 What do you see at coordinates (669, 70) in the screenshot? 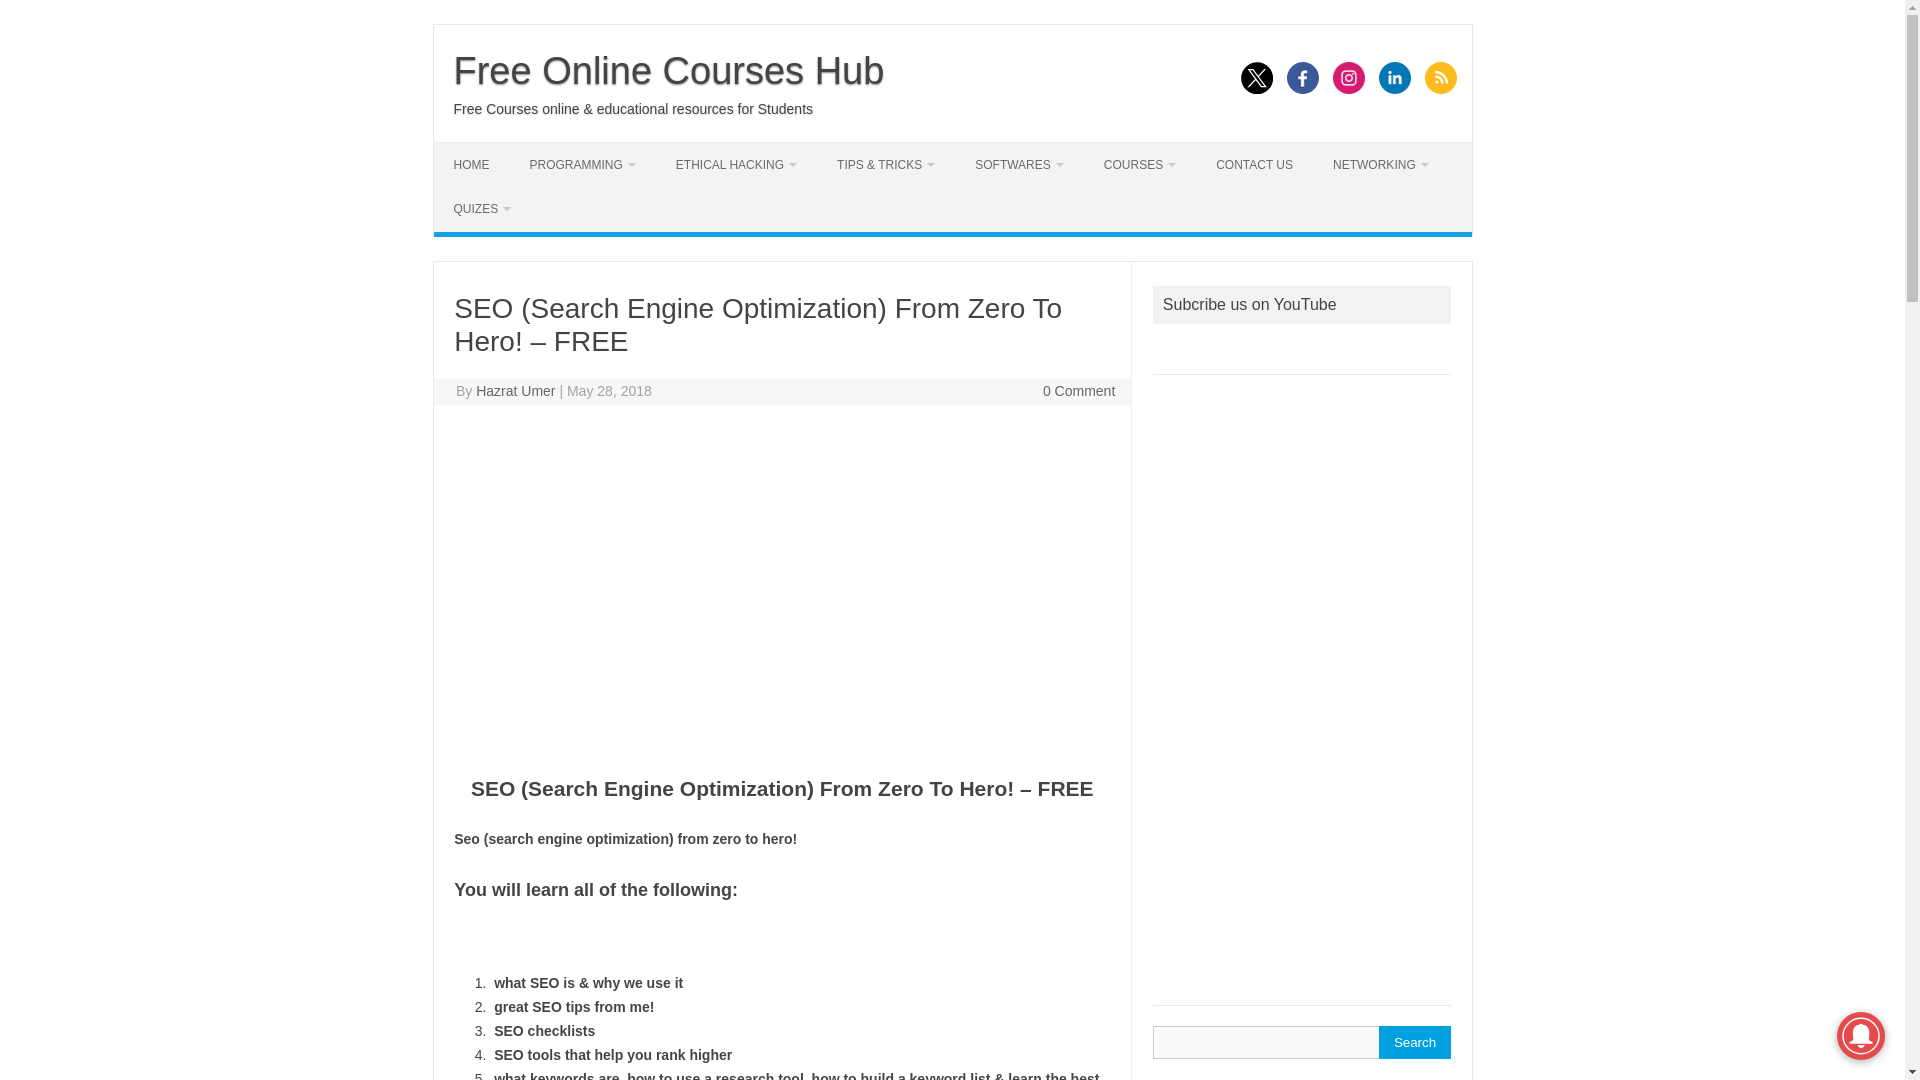
I see `Free Online Courses Hub` at bounding box center [669, 70].